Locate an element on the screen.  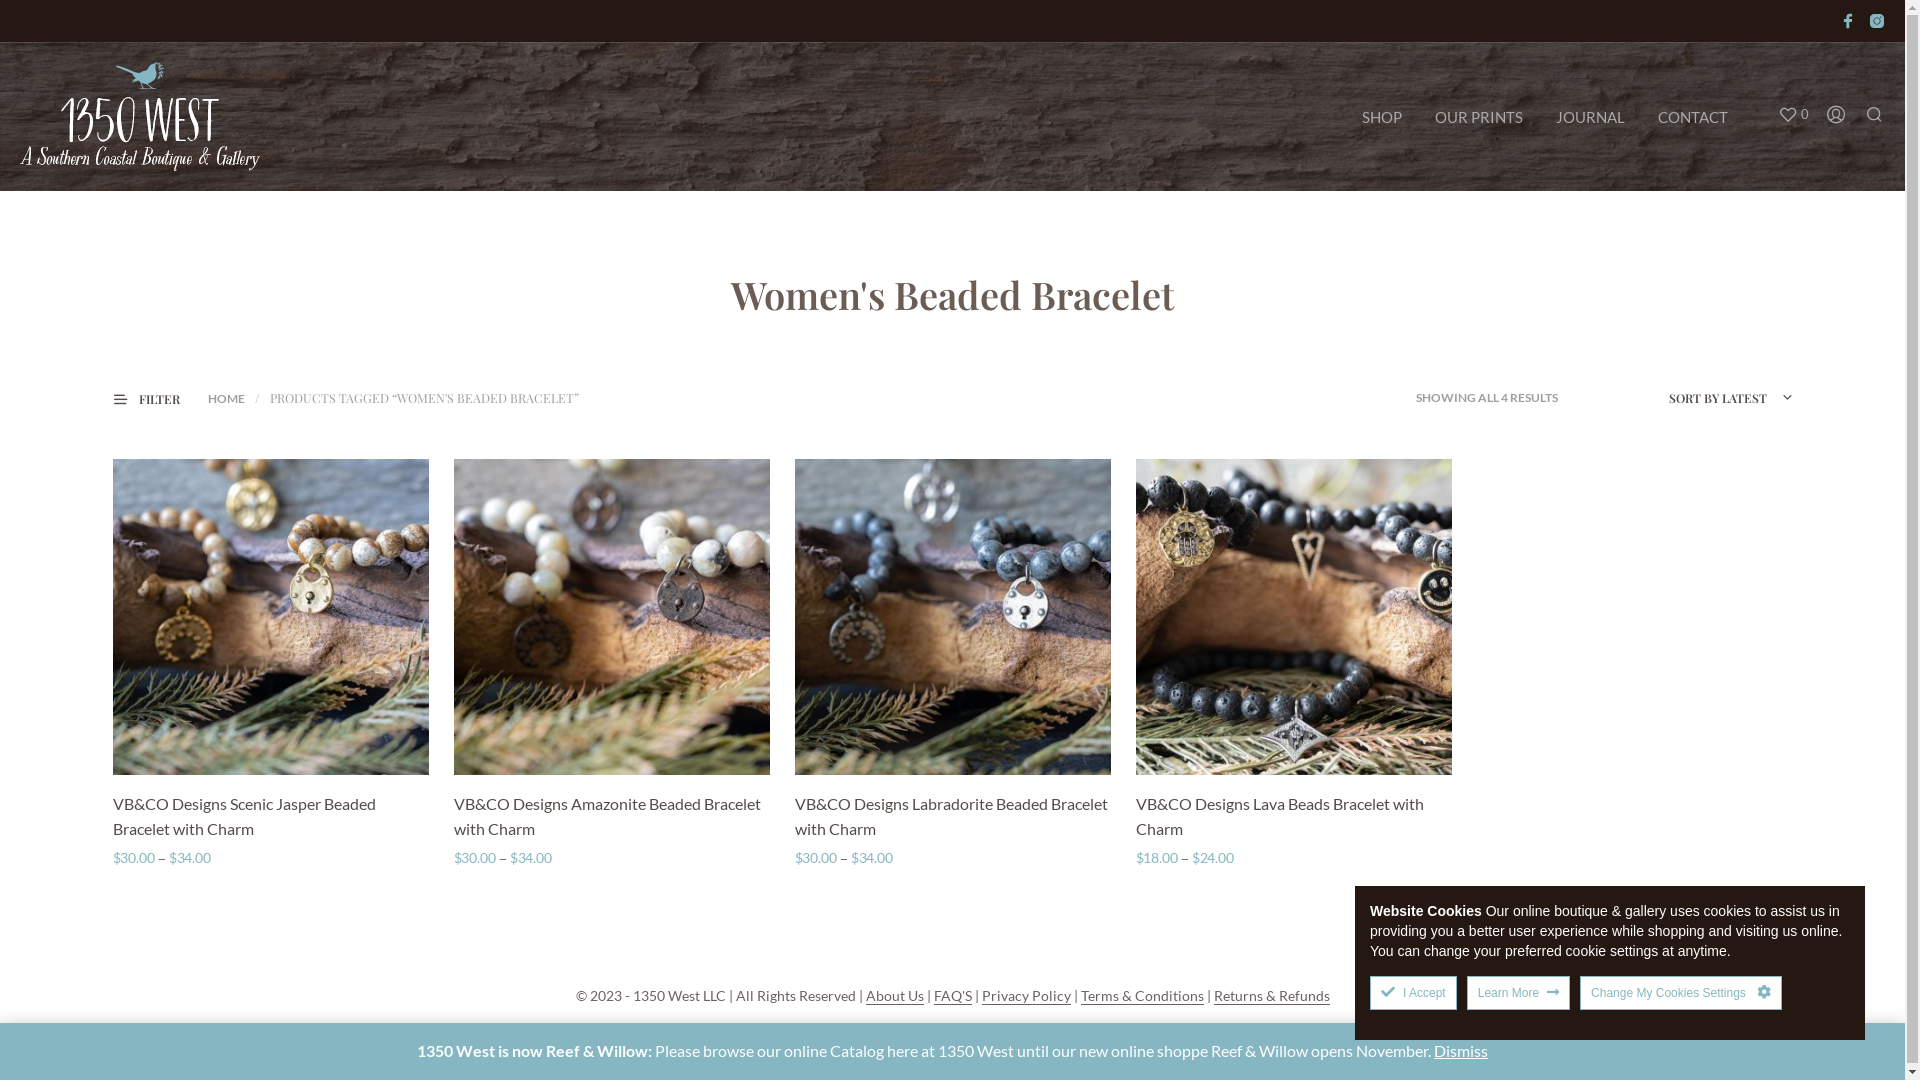
SHOP is located at coordinates (1382, 118).